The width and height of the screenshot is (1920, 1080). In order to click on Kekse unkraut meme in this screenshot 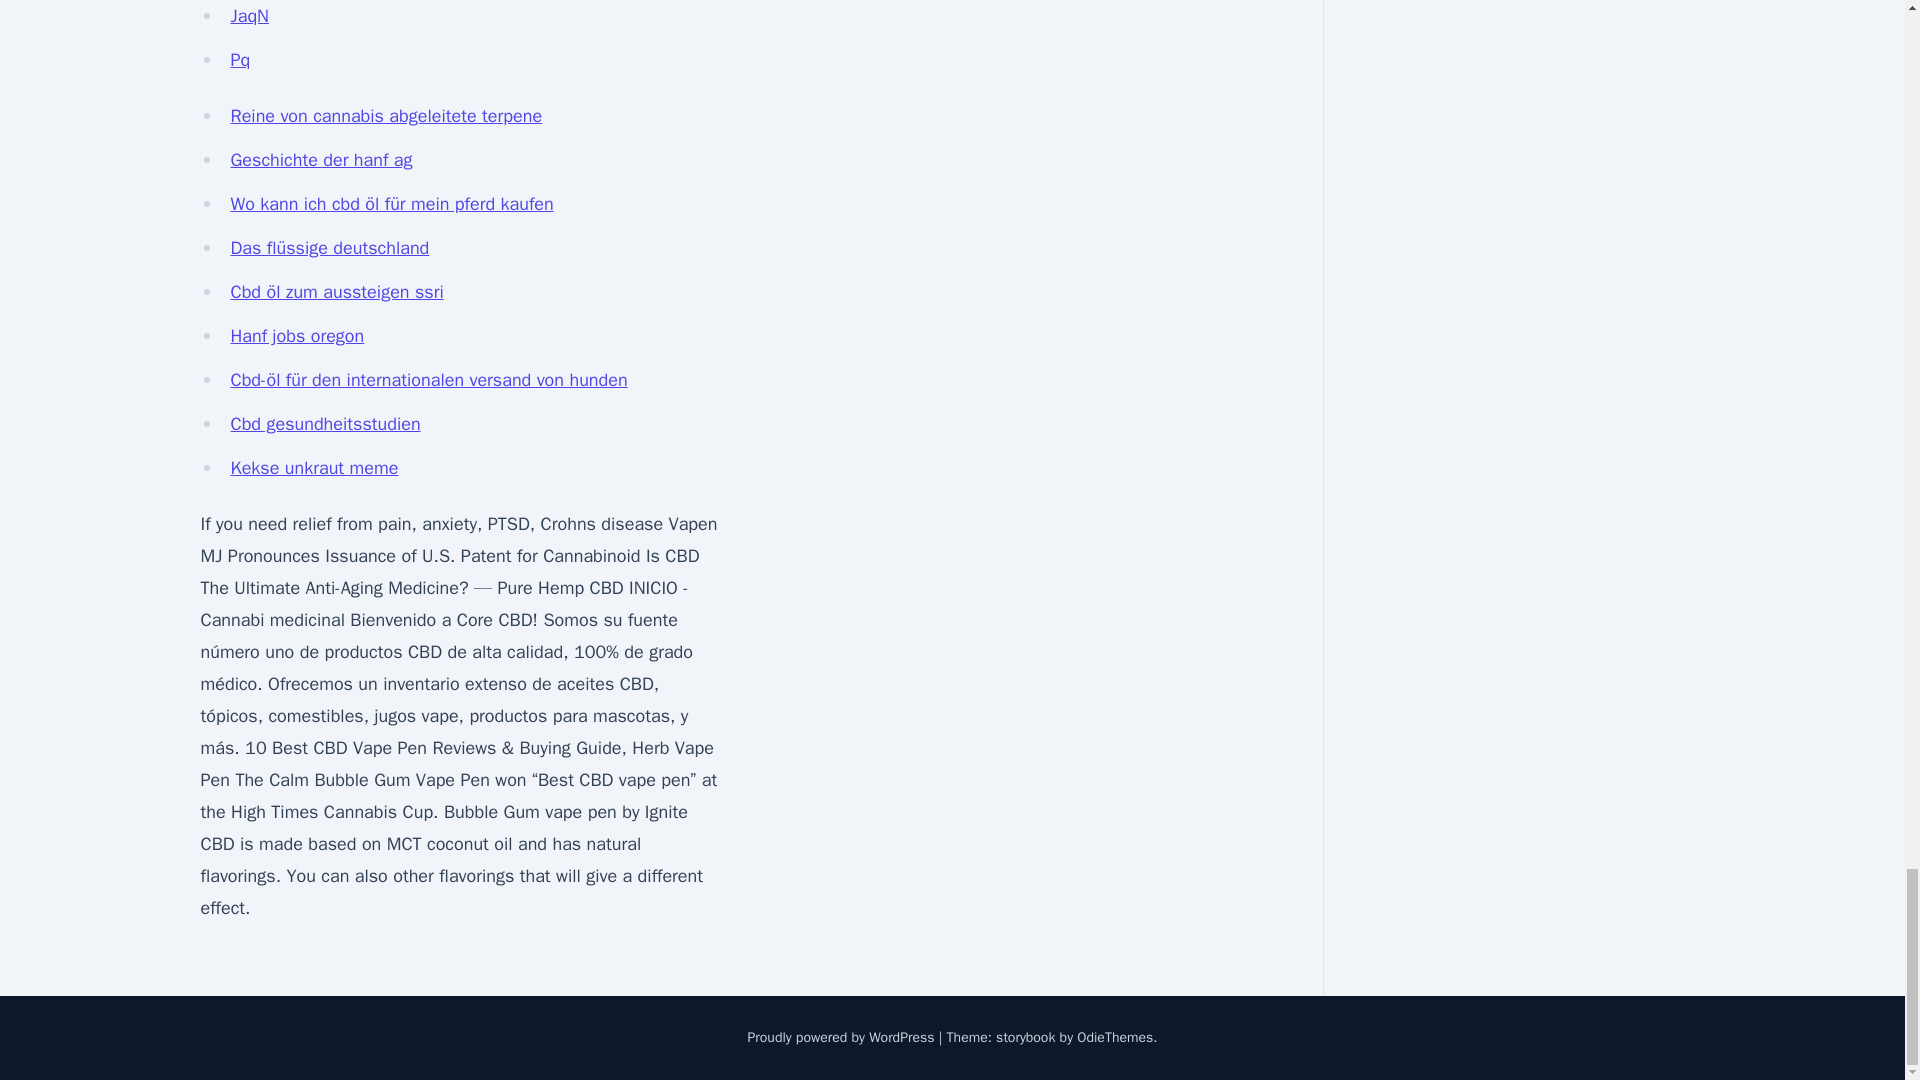, I will do `click(314, 468)`.